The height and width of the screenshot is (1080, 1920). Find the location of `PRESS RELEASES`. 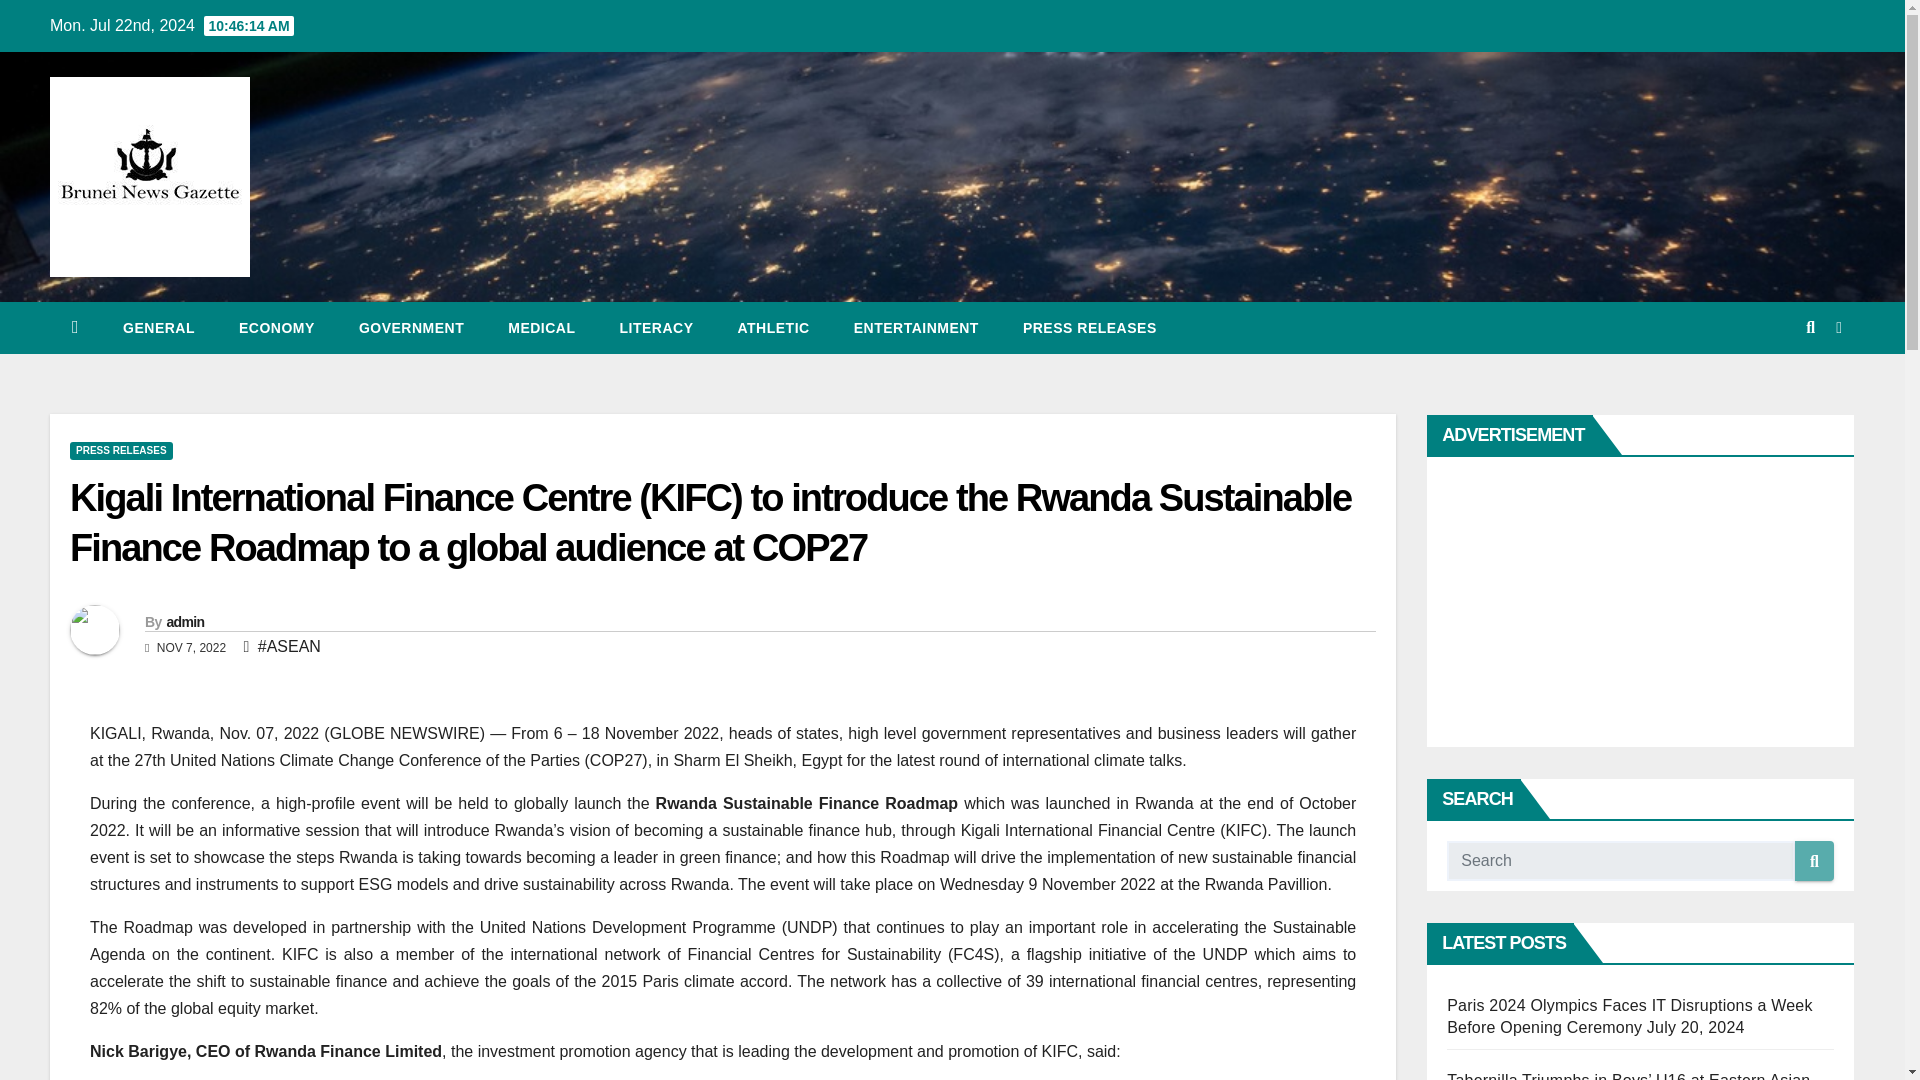

PRESS RELEASES is located at coordinates (1089, 328).